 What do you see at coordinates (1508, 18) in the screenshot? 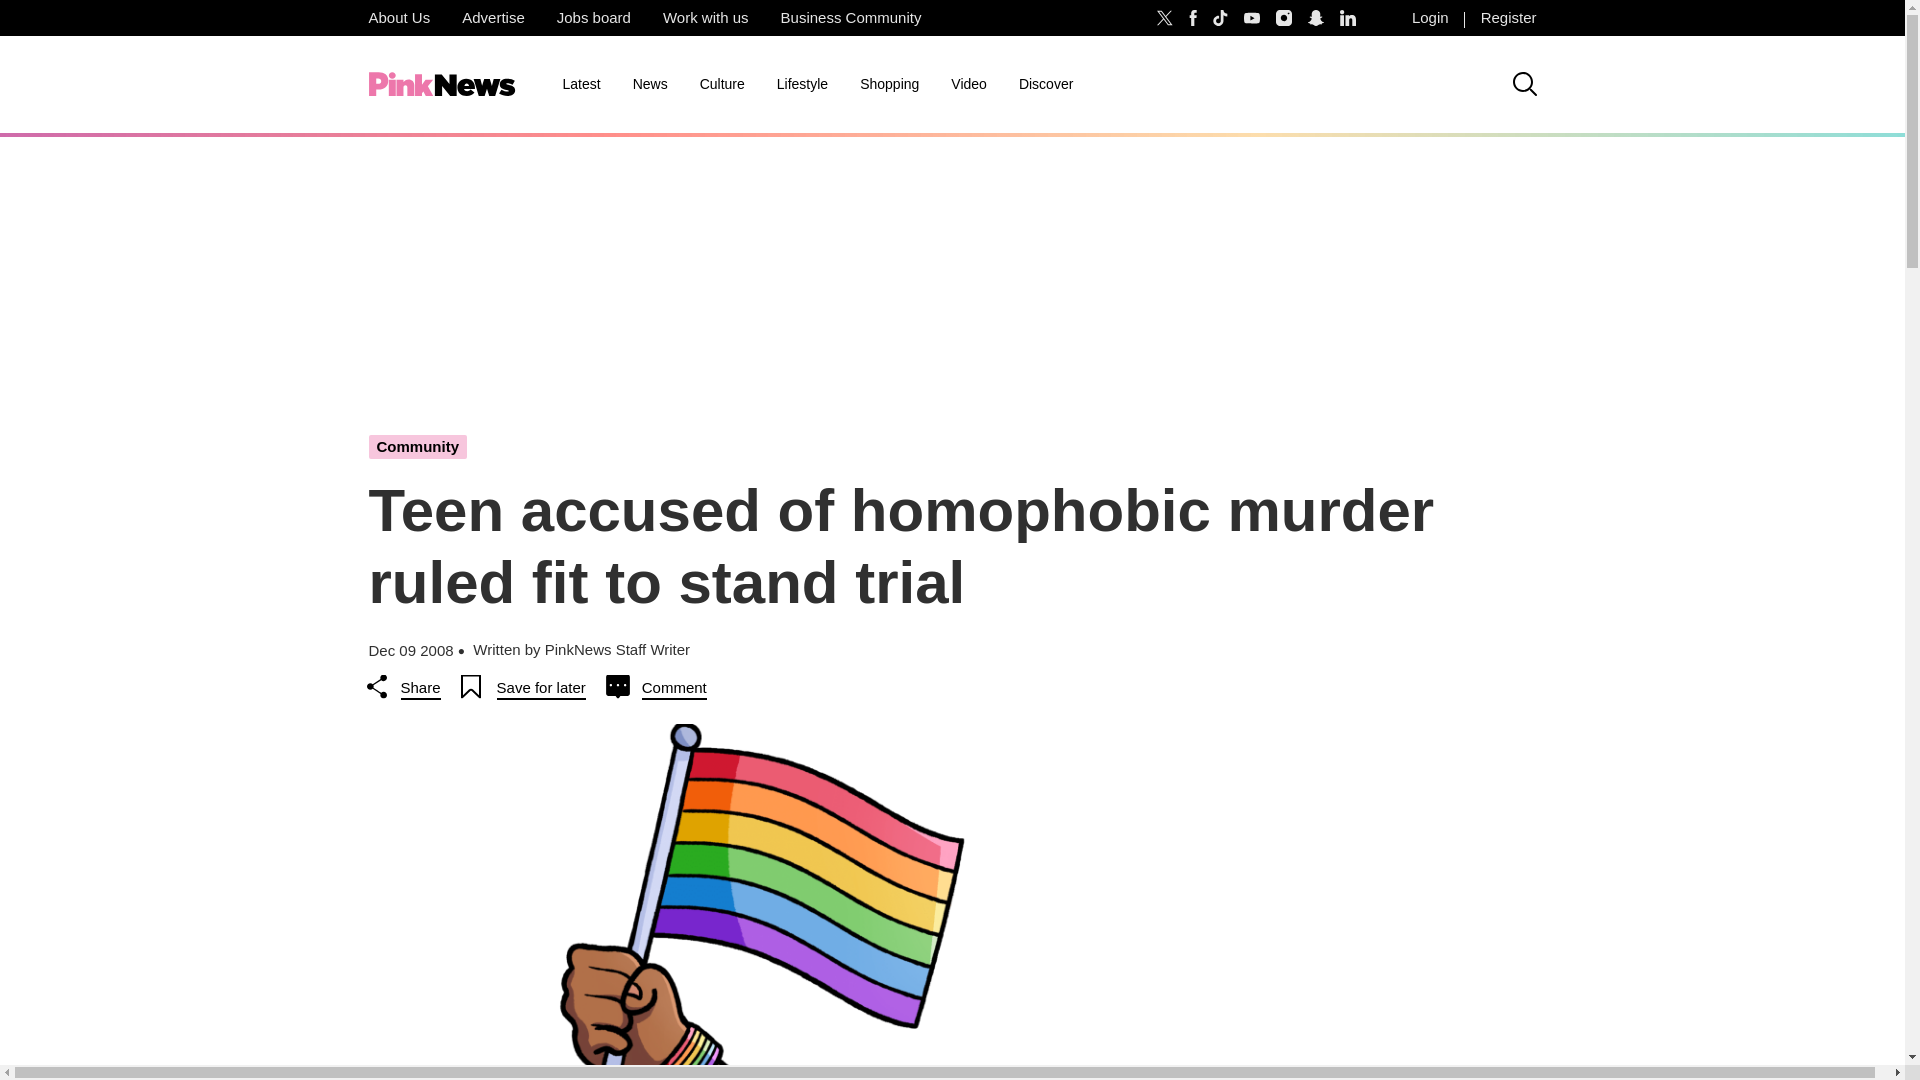
I see `Register` at bounding box center [1508, 18].